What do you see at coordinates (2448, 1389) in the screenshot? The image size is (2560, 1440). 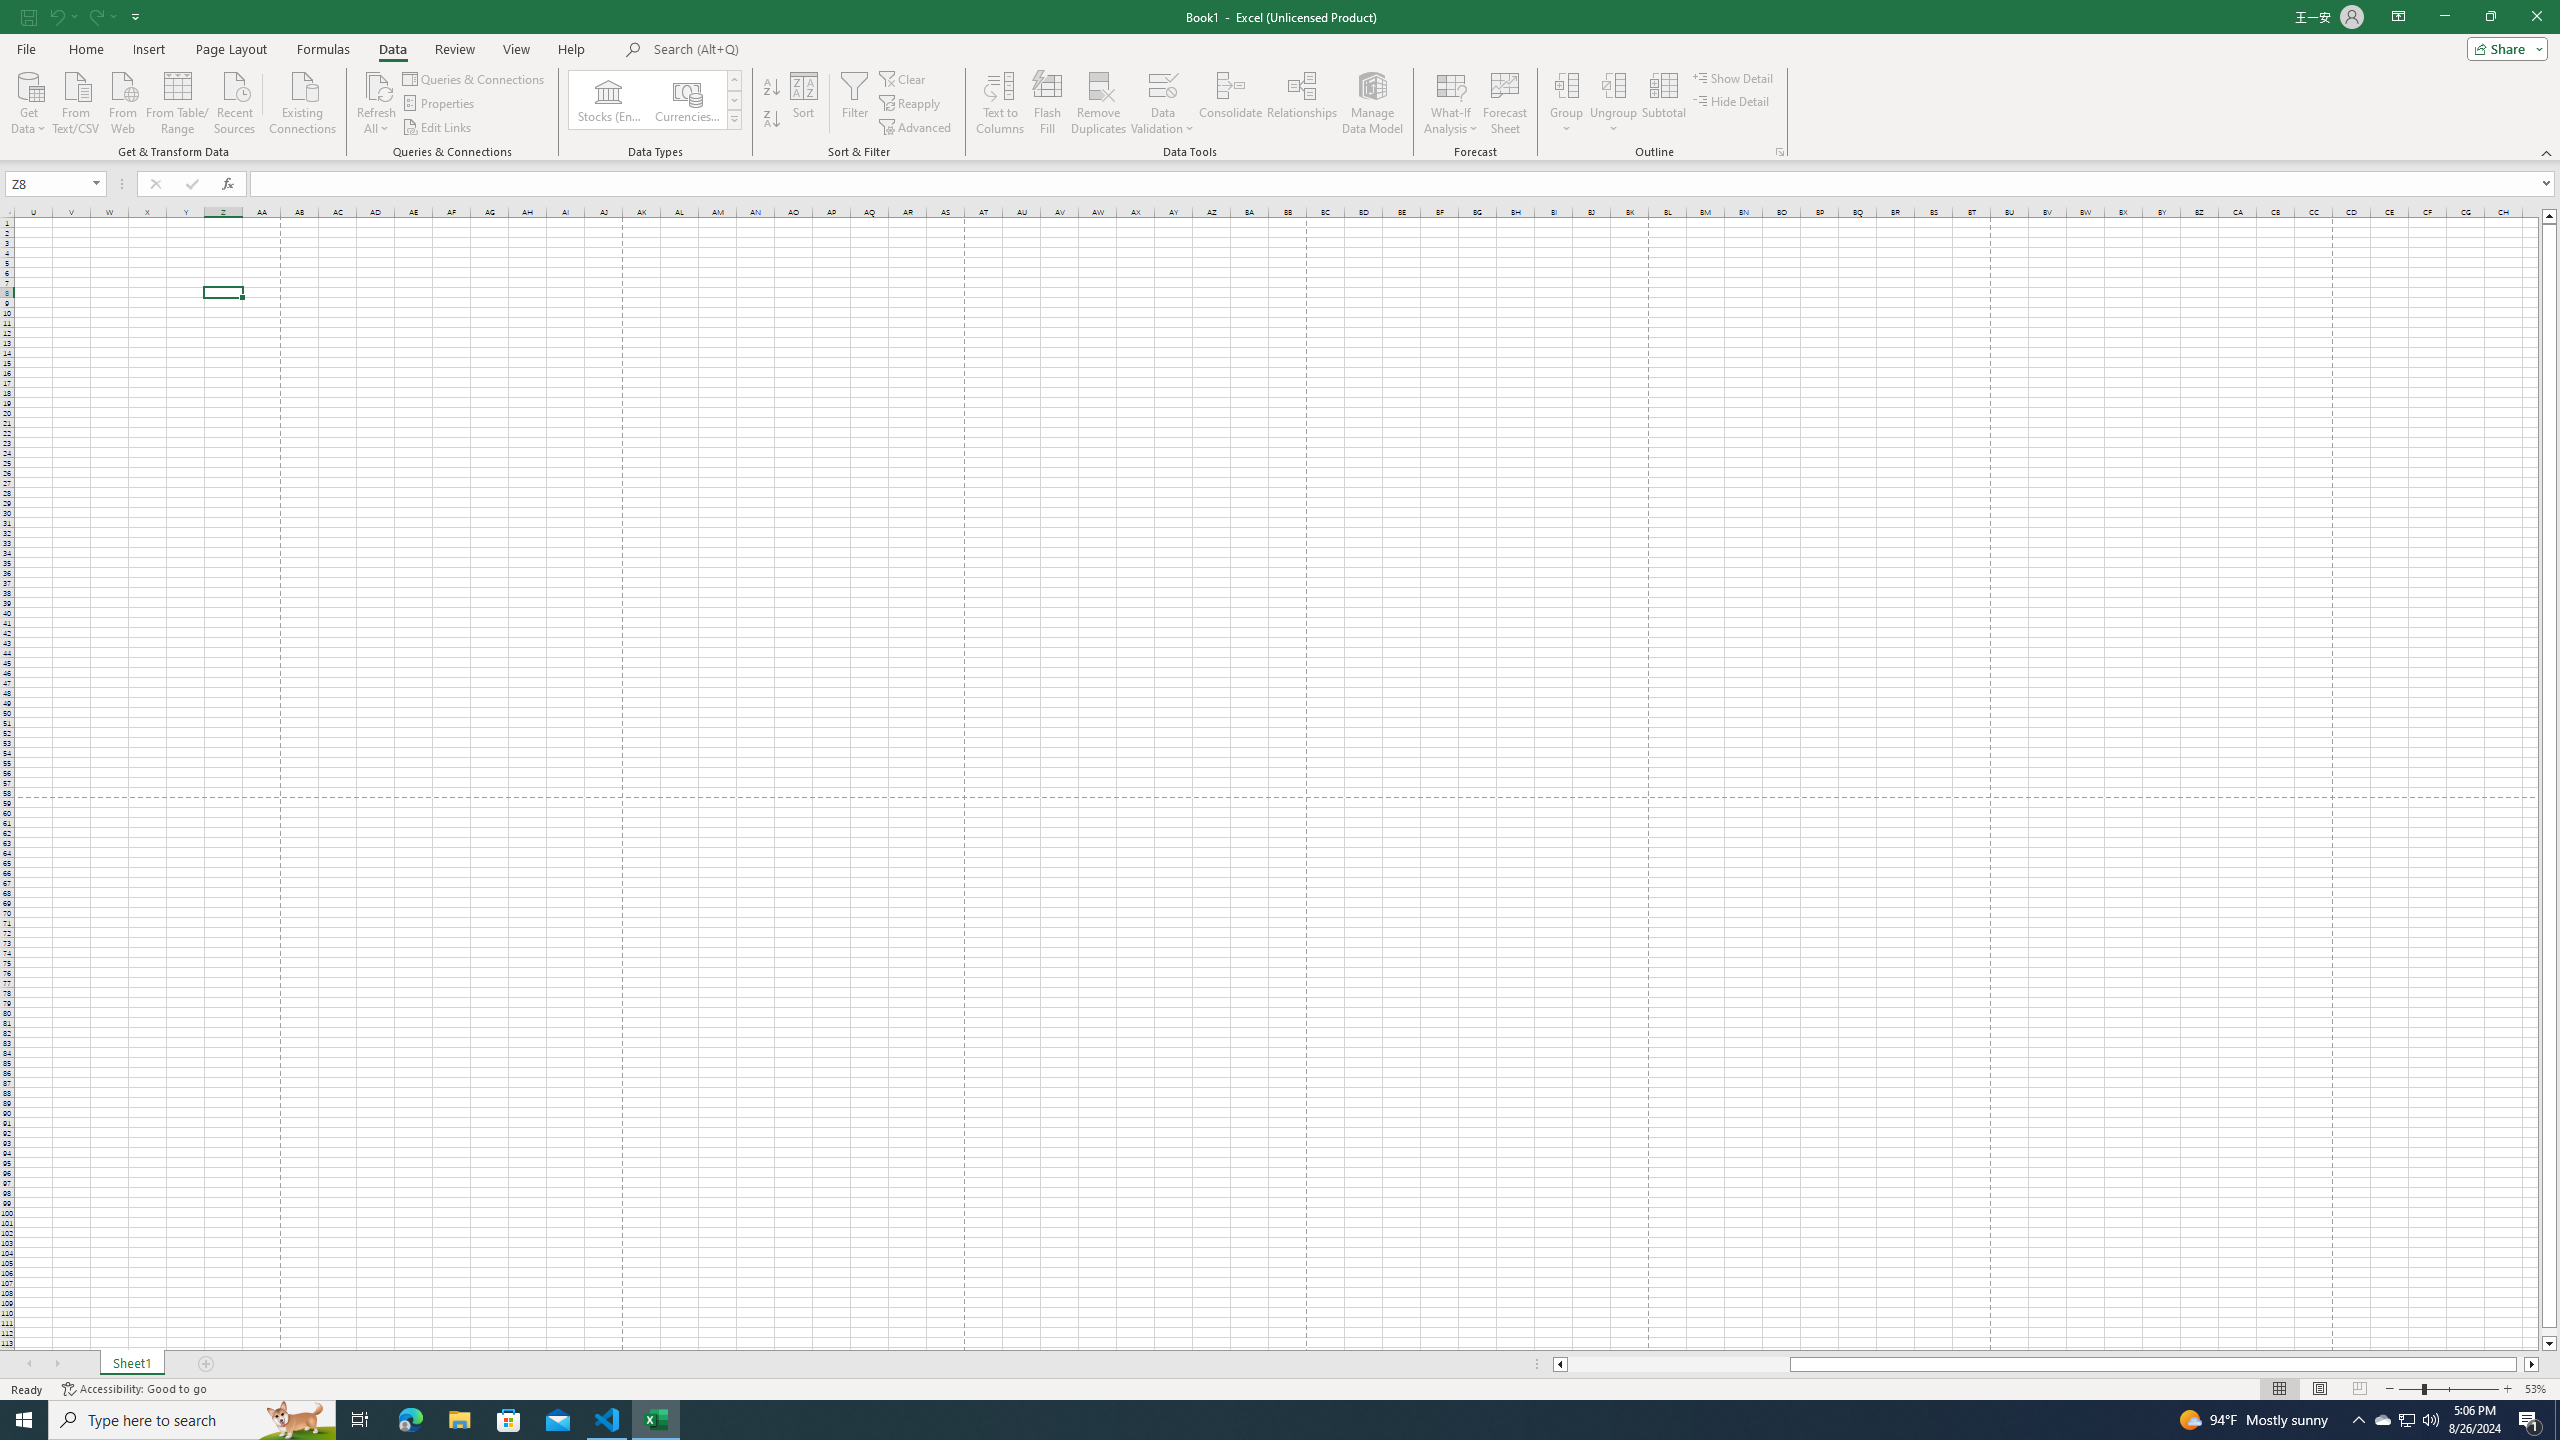 I see `Zoom` at bounding box center [2448, 1389].